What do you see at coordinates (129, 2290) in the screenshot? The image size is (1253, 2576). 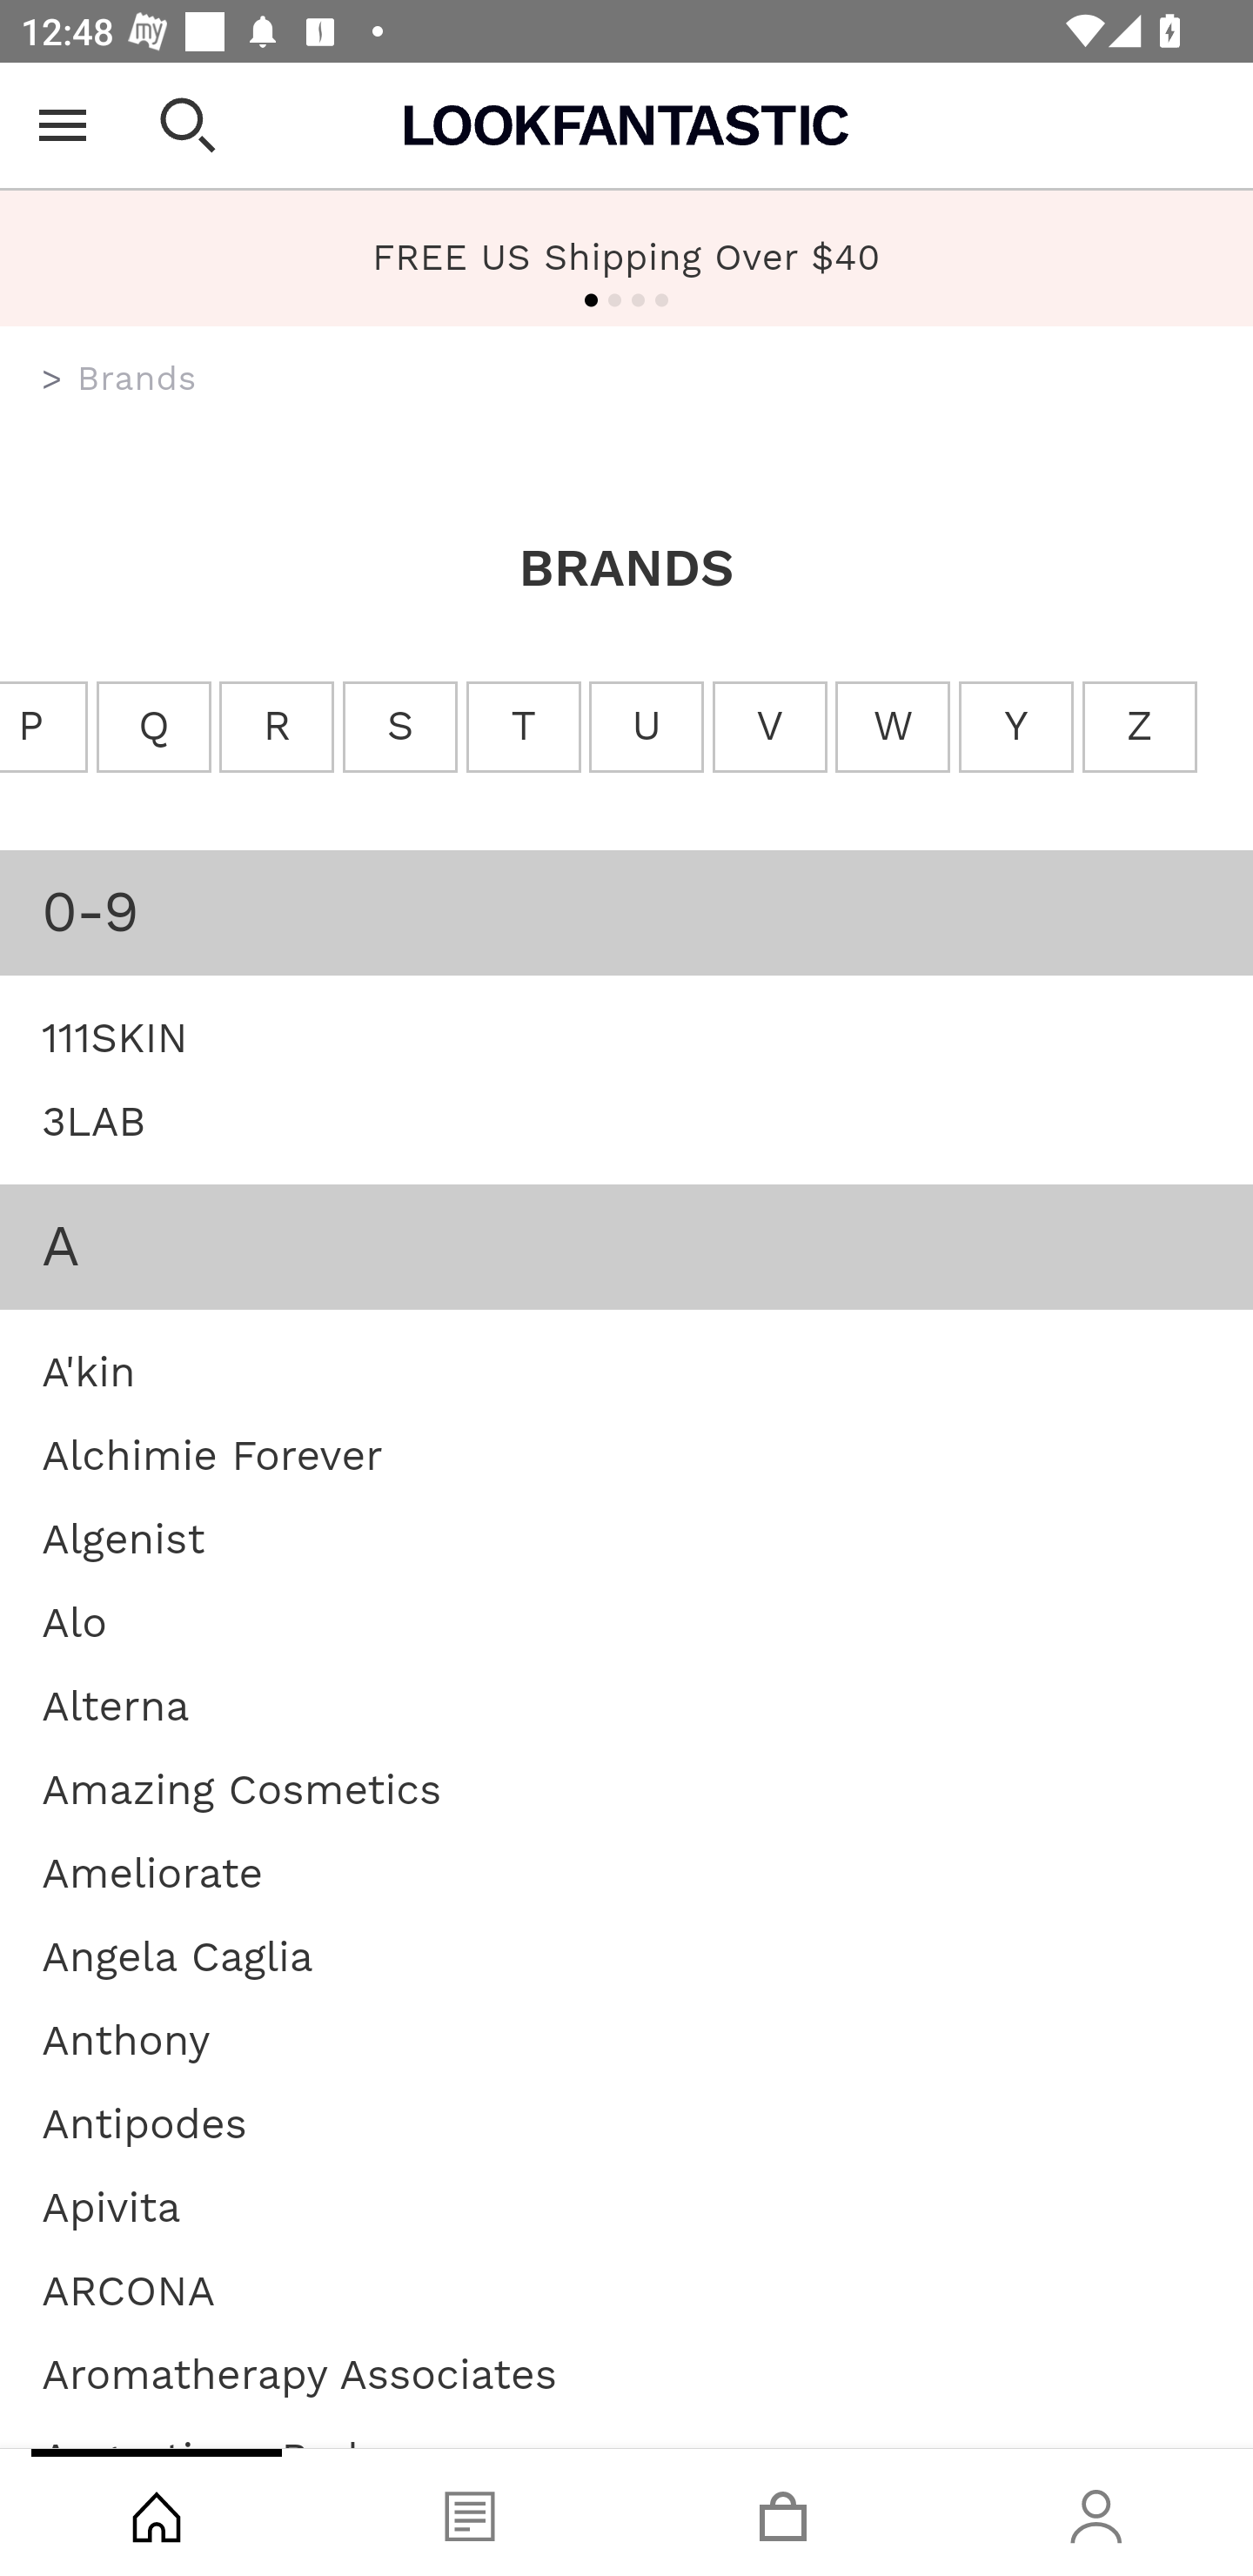 I see `ARCONA` at bounding box center [129, 2290].